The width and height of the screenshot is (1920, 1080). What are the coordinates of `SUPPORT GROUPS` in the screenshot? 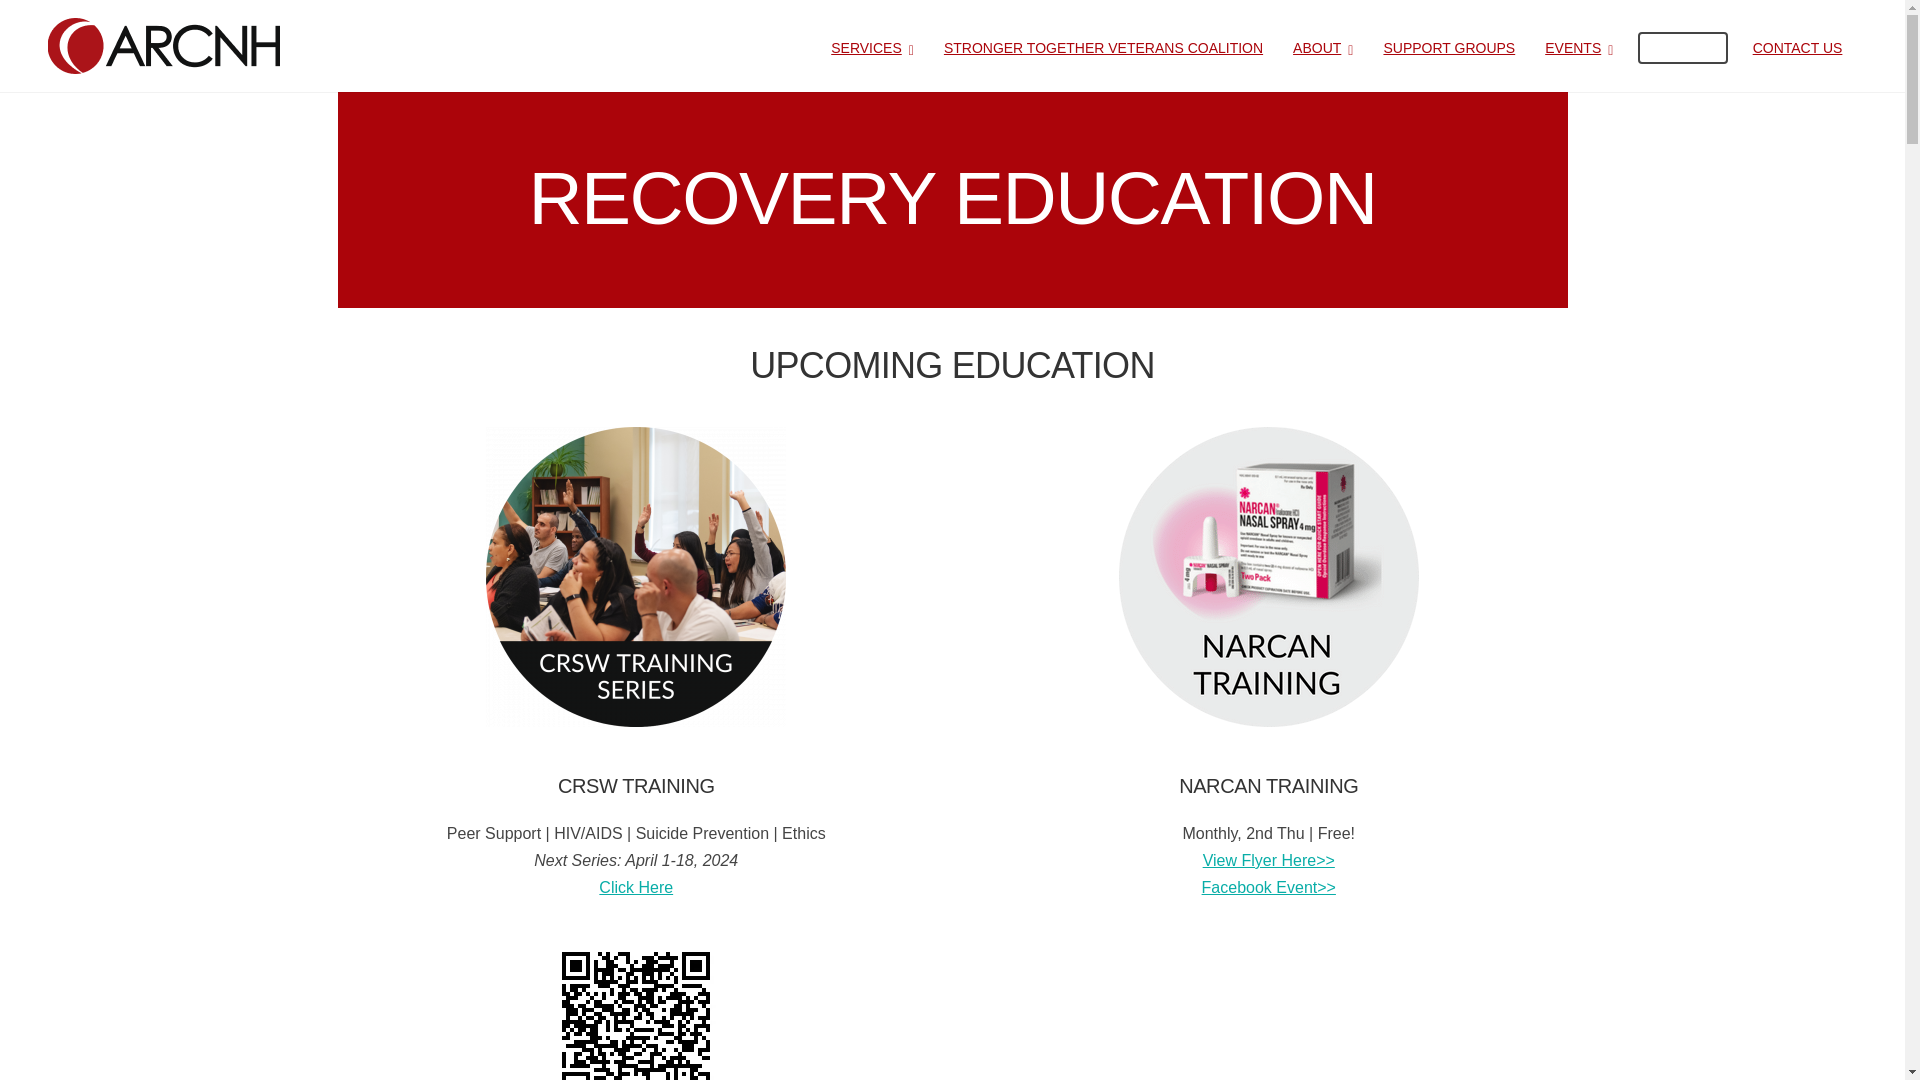 It's located at (1448, 46).